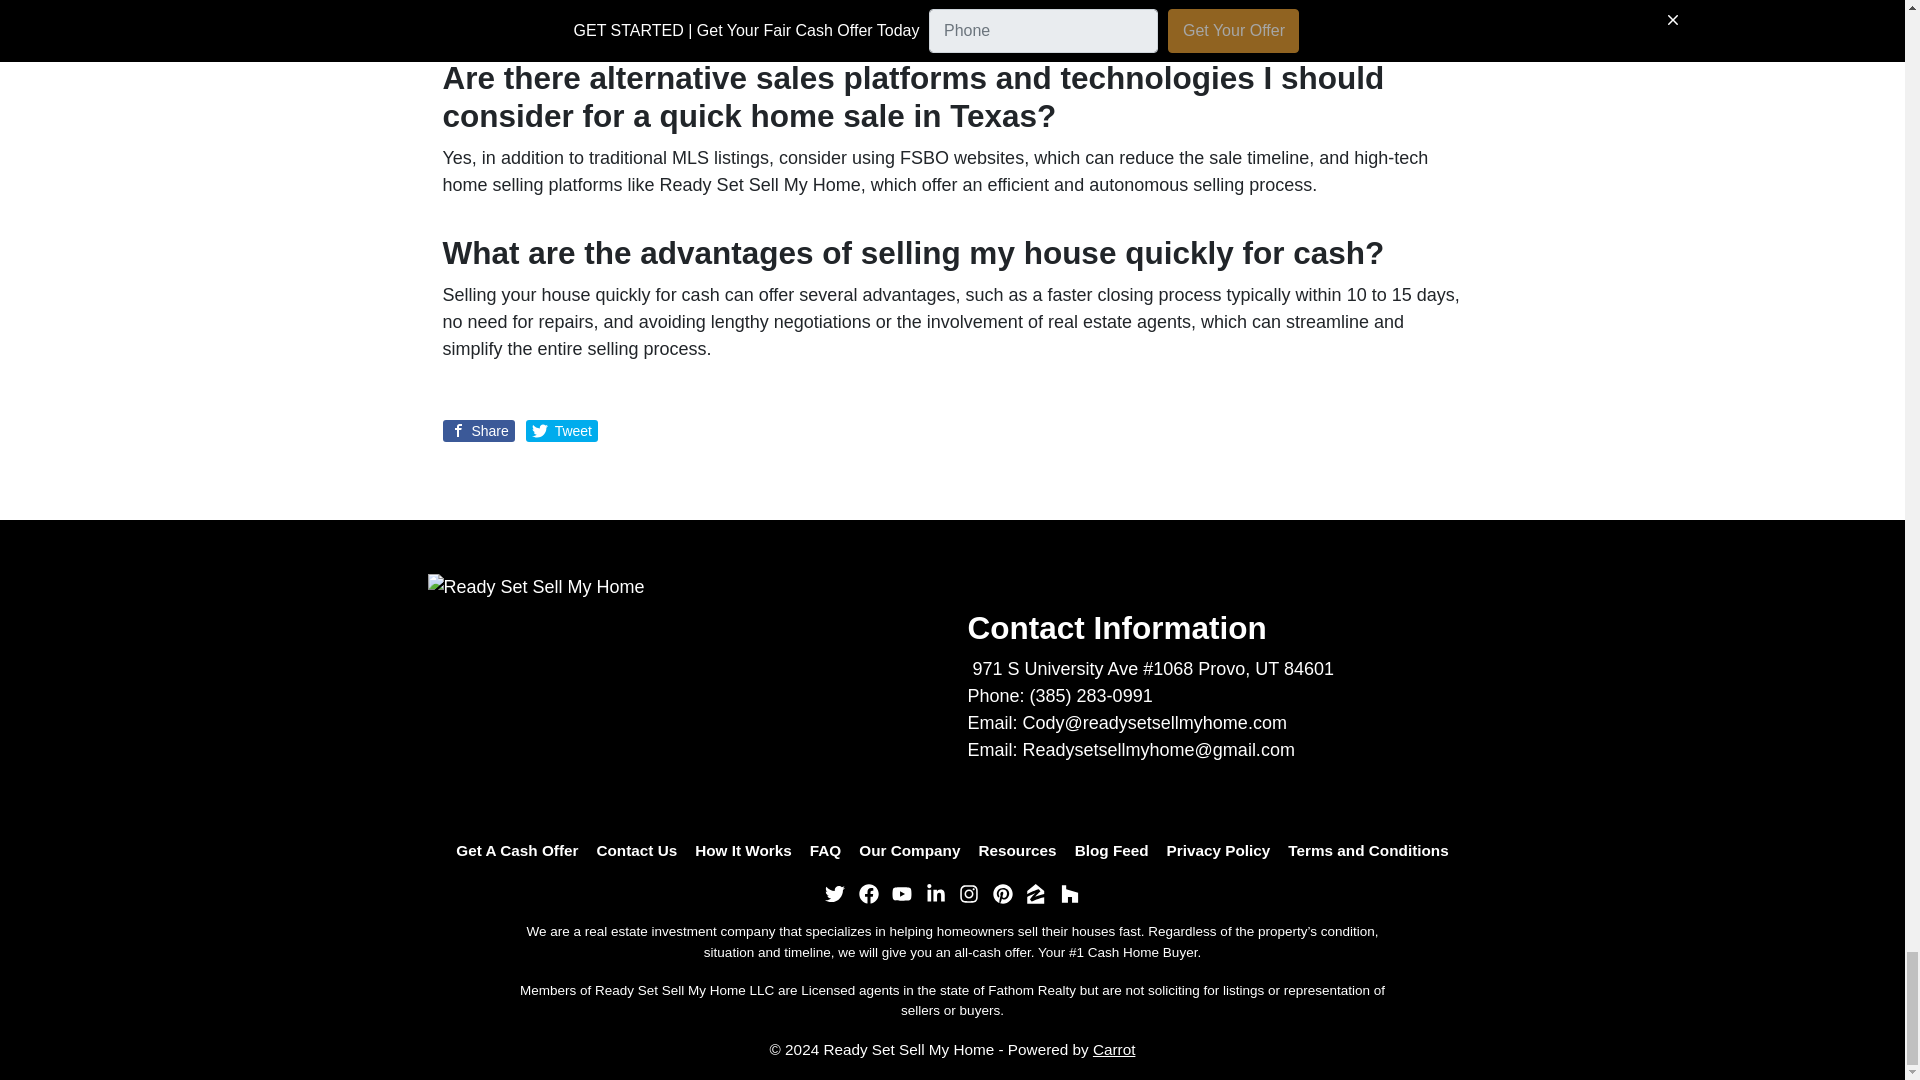 The height and width of the screenshot is (1080, 1920). I want to click on Contact Us, so click(636, 850).